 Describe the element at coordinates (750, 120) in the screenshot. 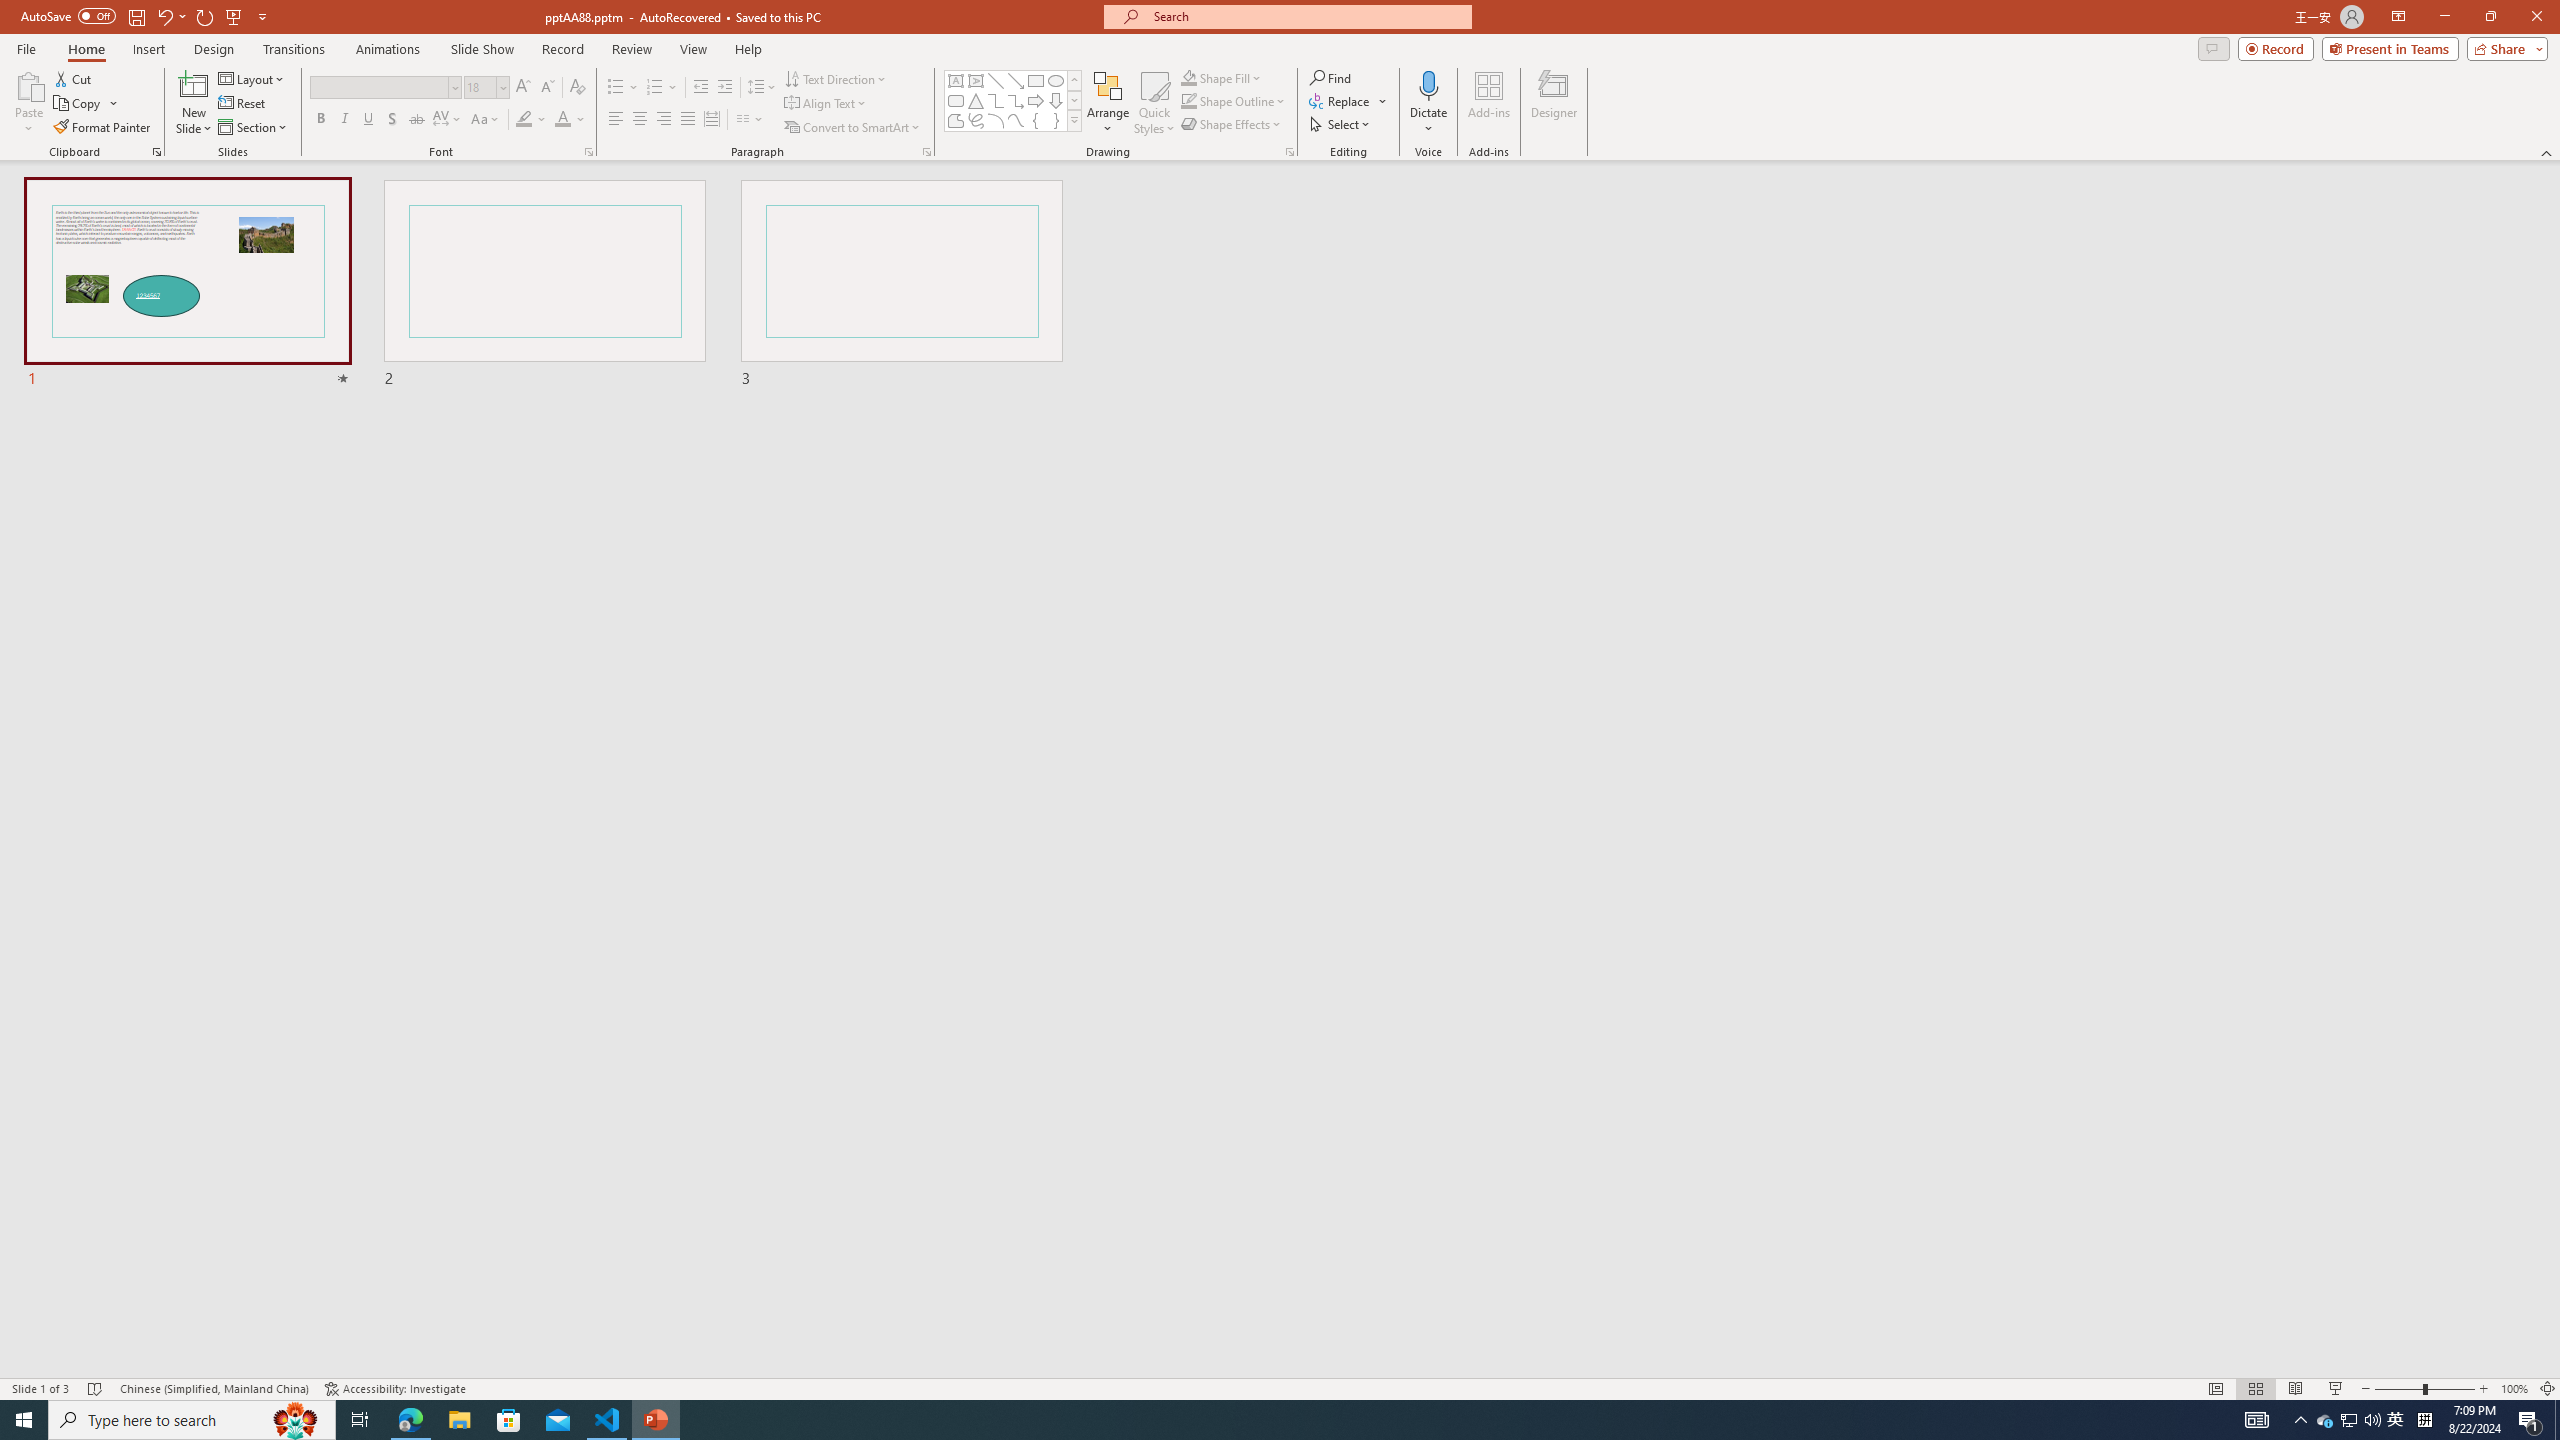

I see `Columns` at that location.